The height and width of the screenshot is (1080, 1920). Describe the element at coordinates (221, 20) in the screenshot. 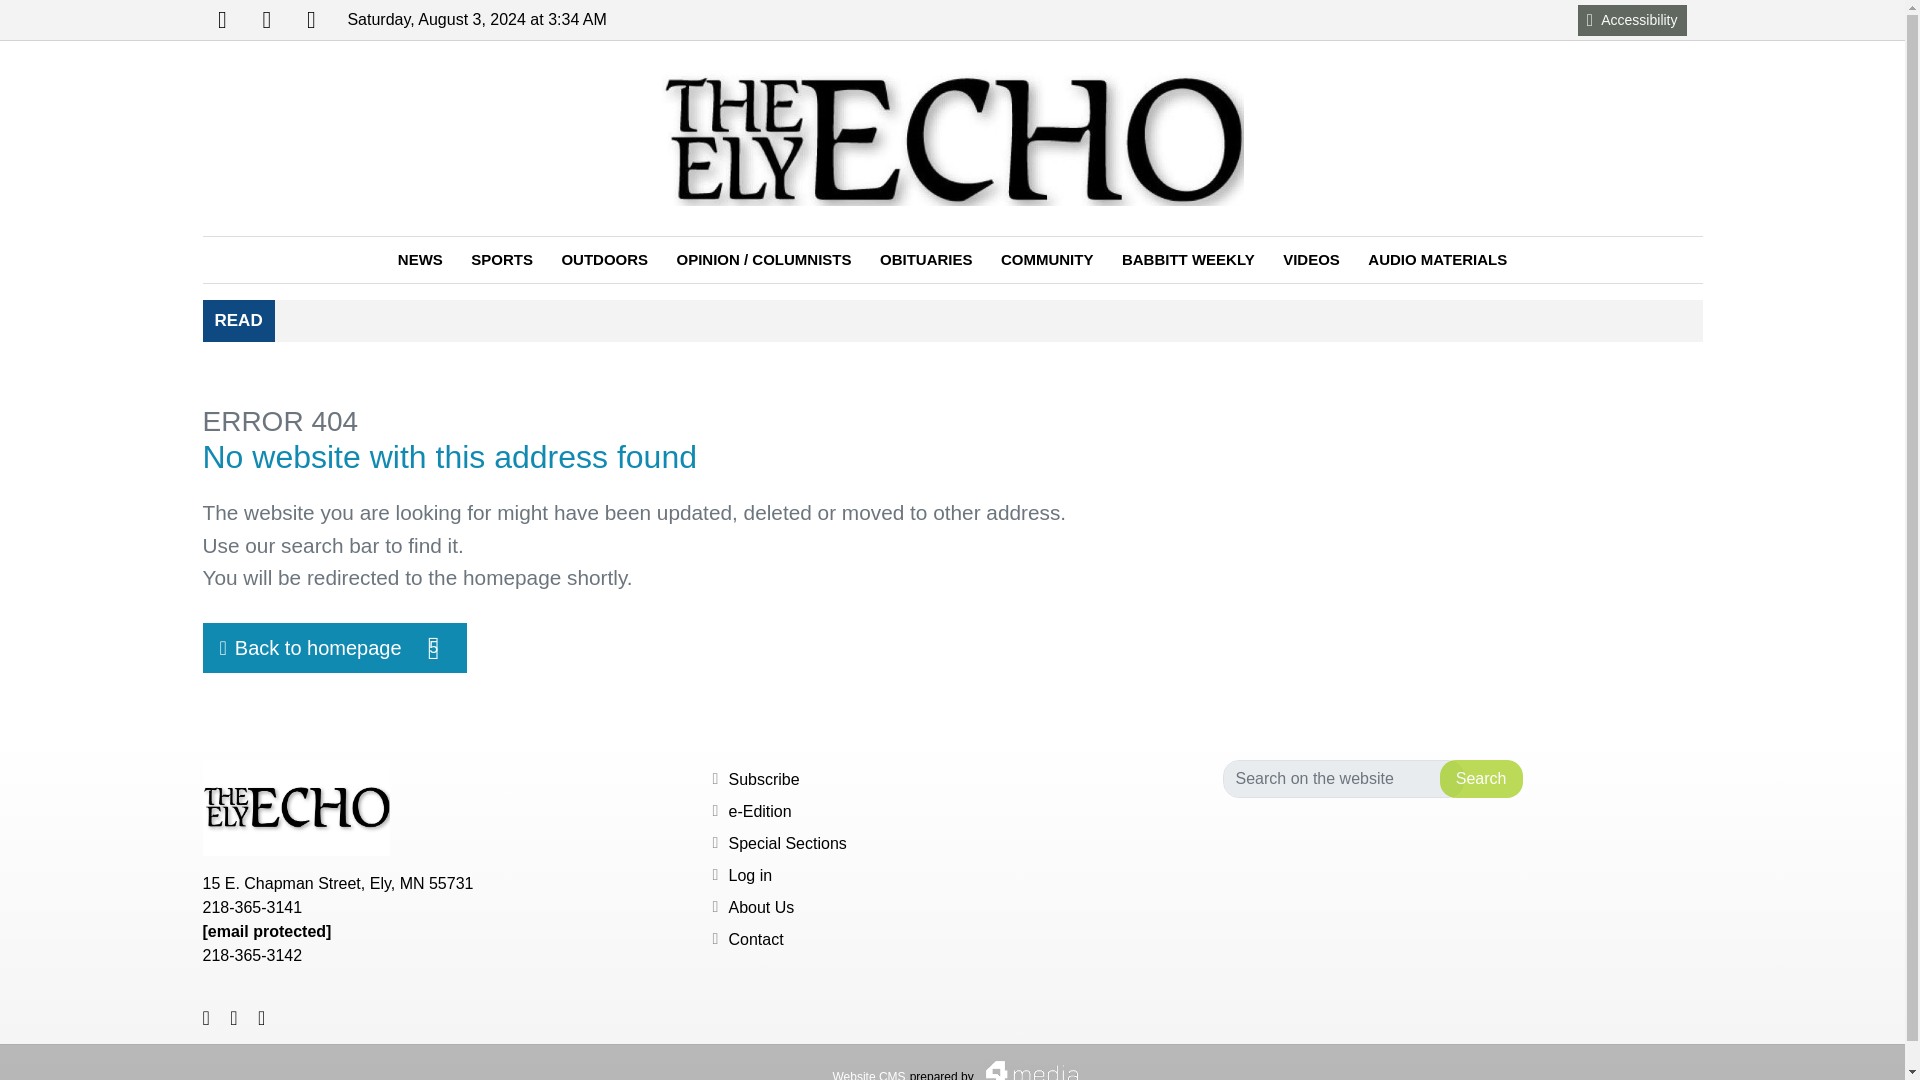

I see `Go to Facebook.com` at that location.